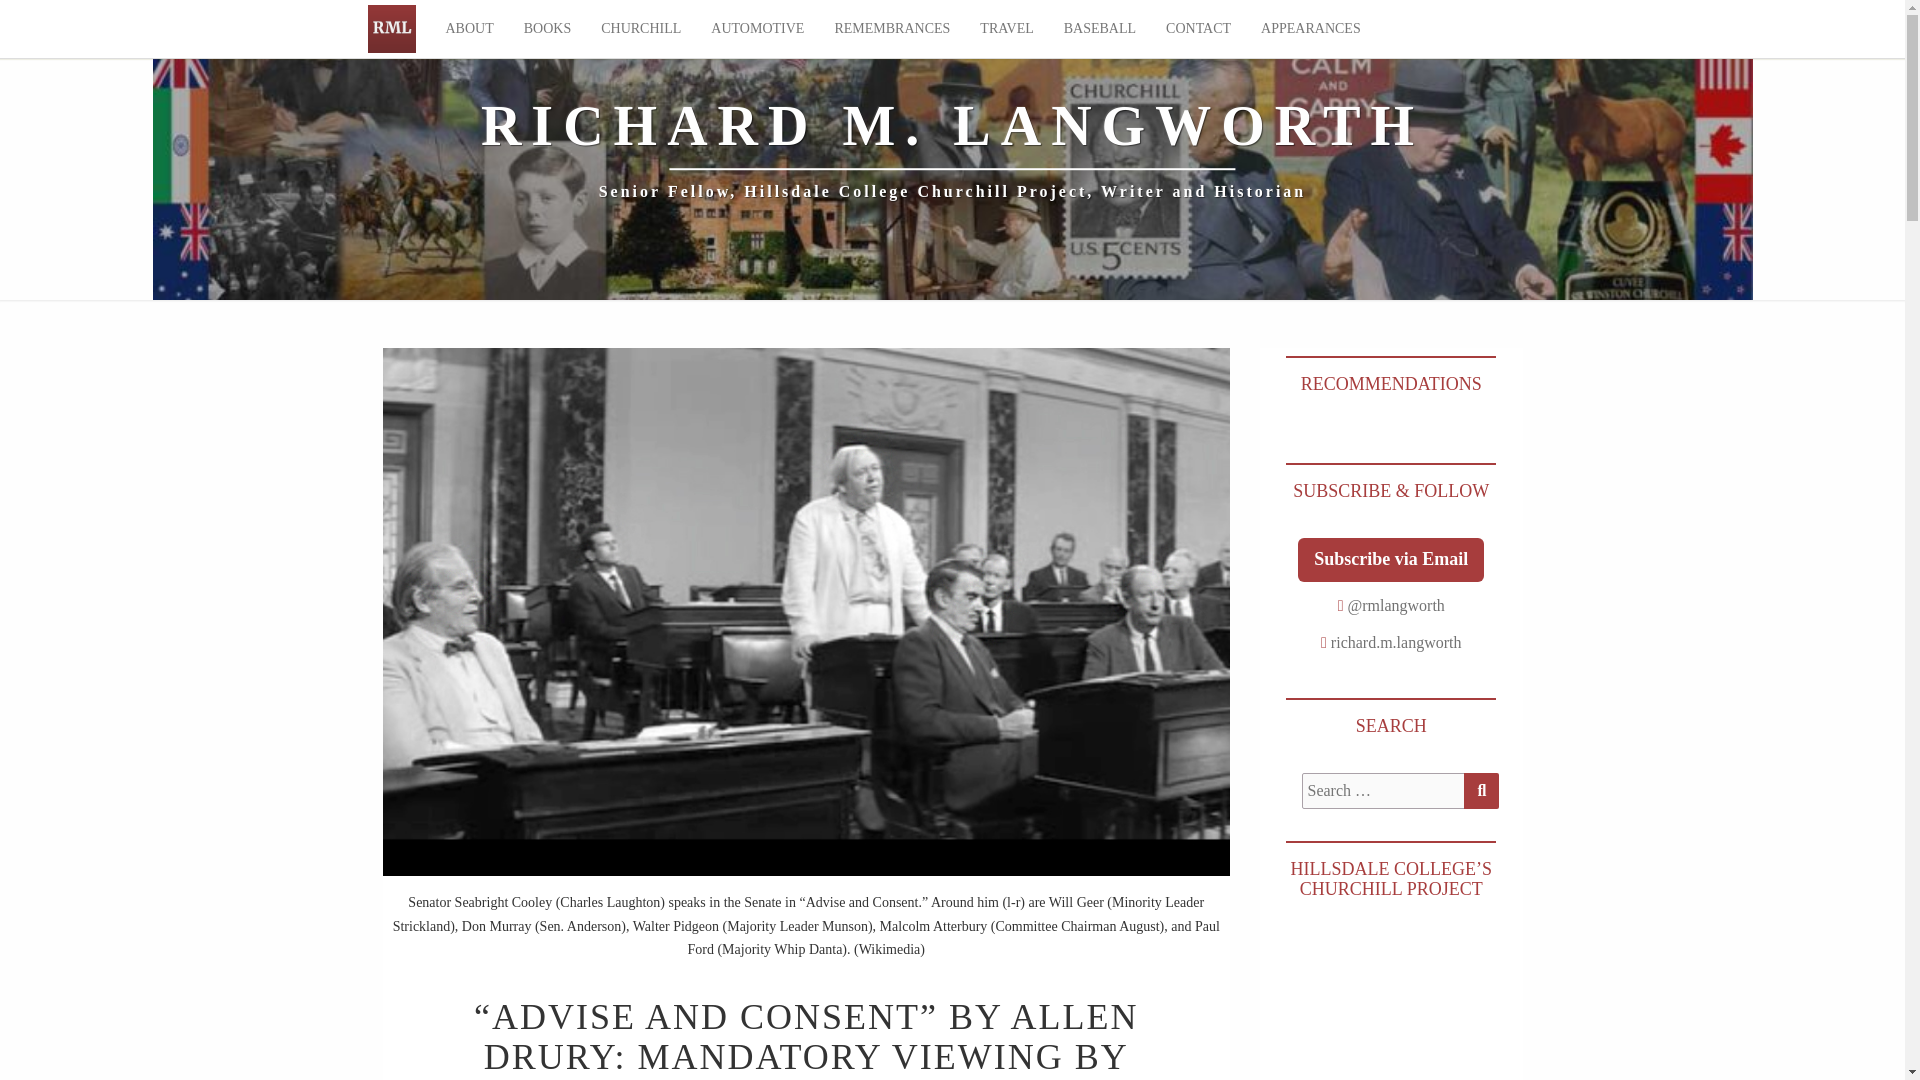 The width and height of the screenshot is (1920, 1080). Describe the element at coordinates (1198, 29) in the screenshot. I see `CONTACT` at that location.